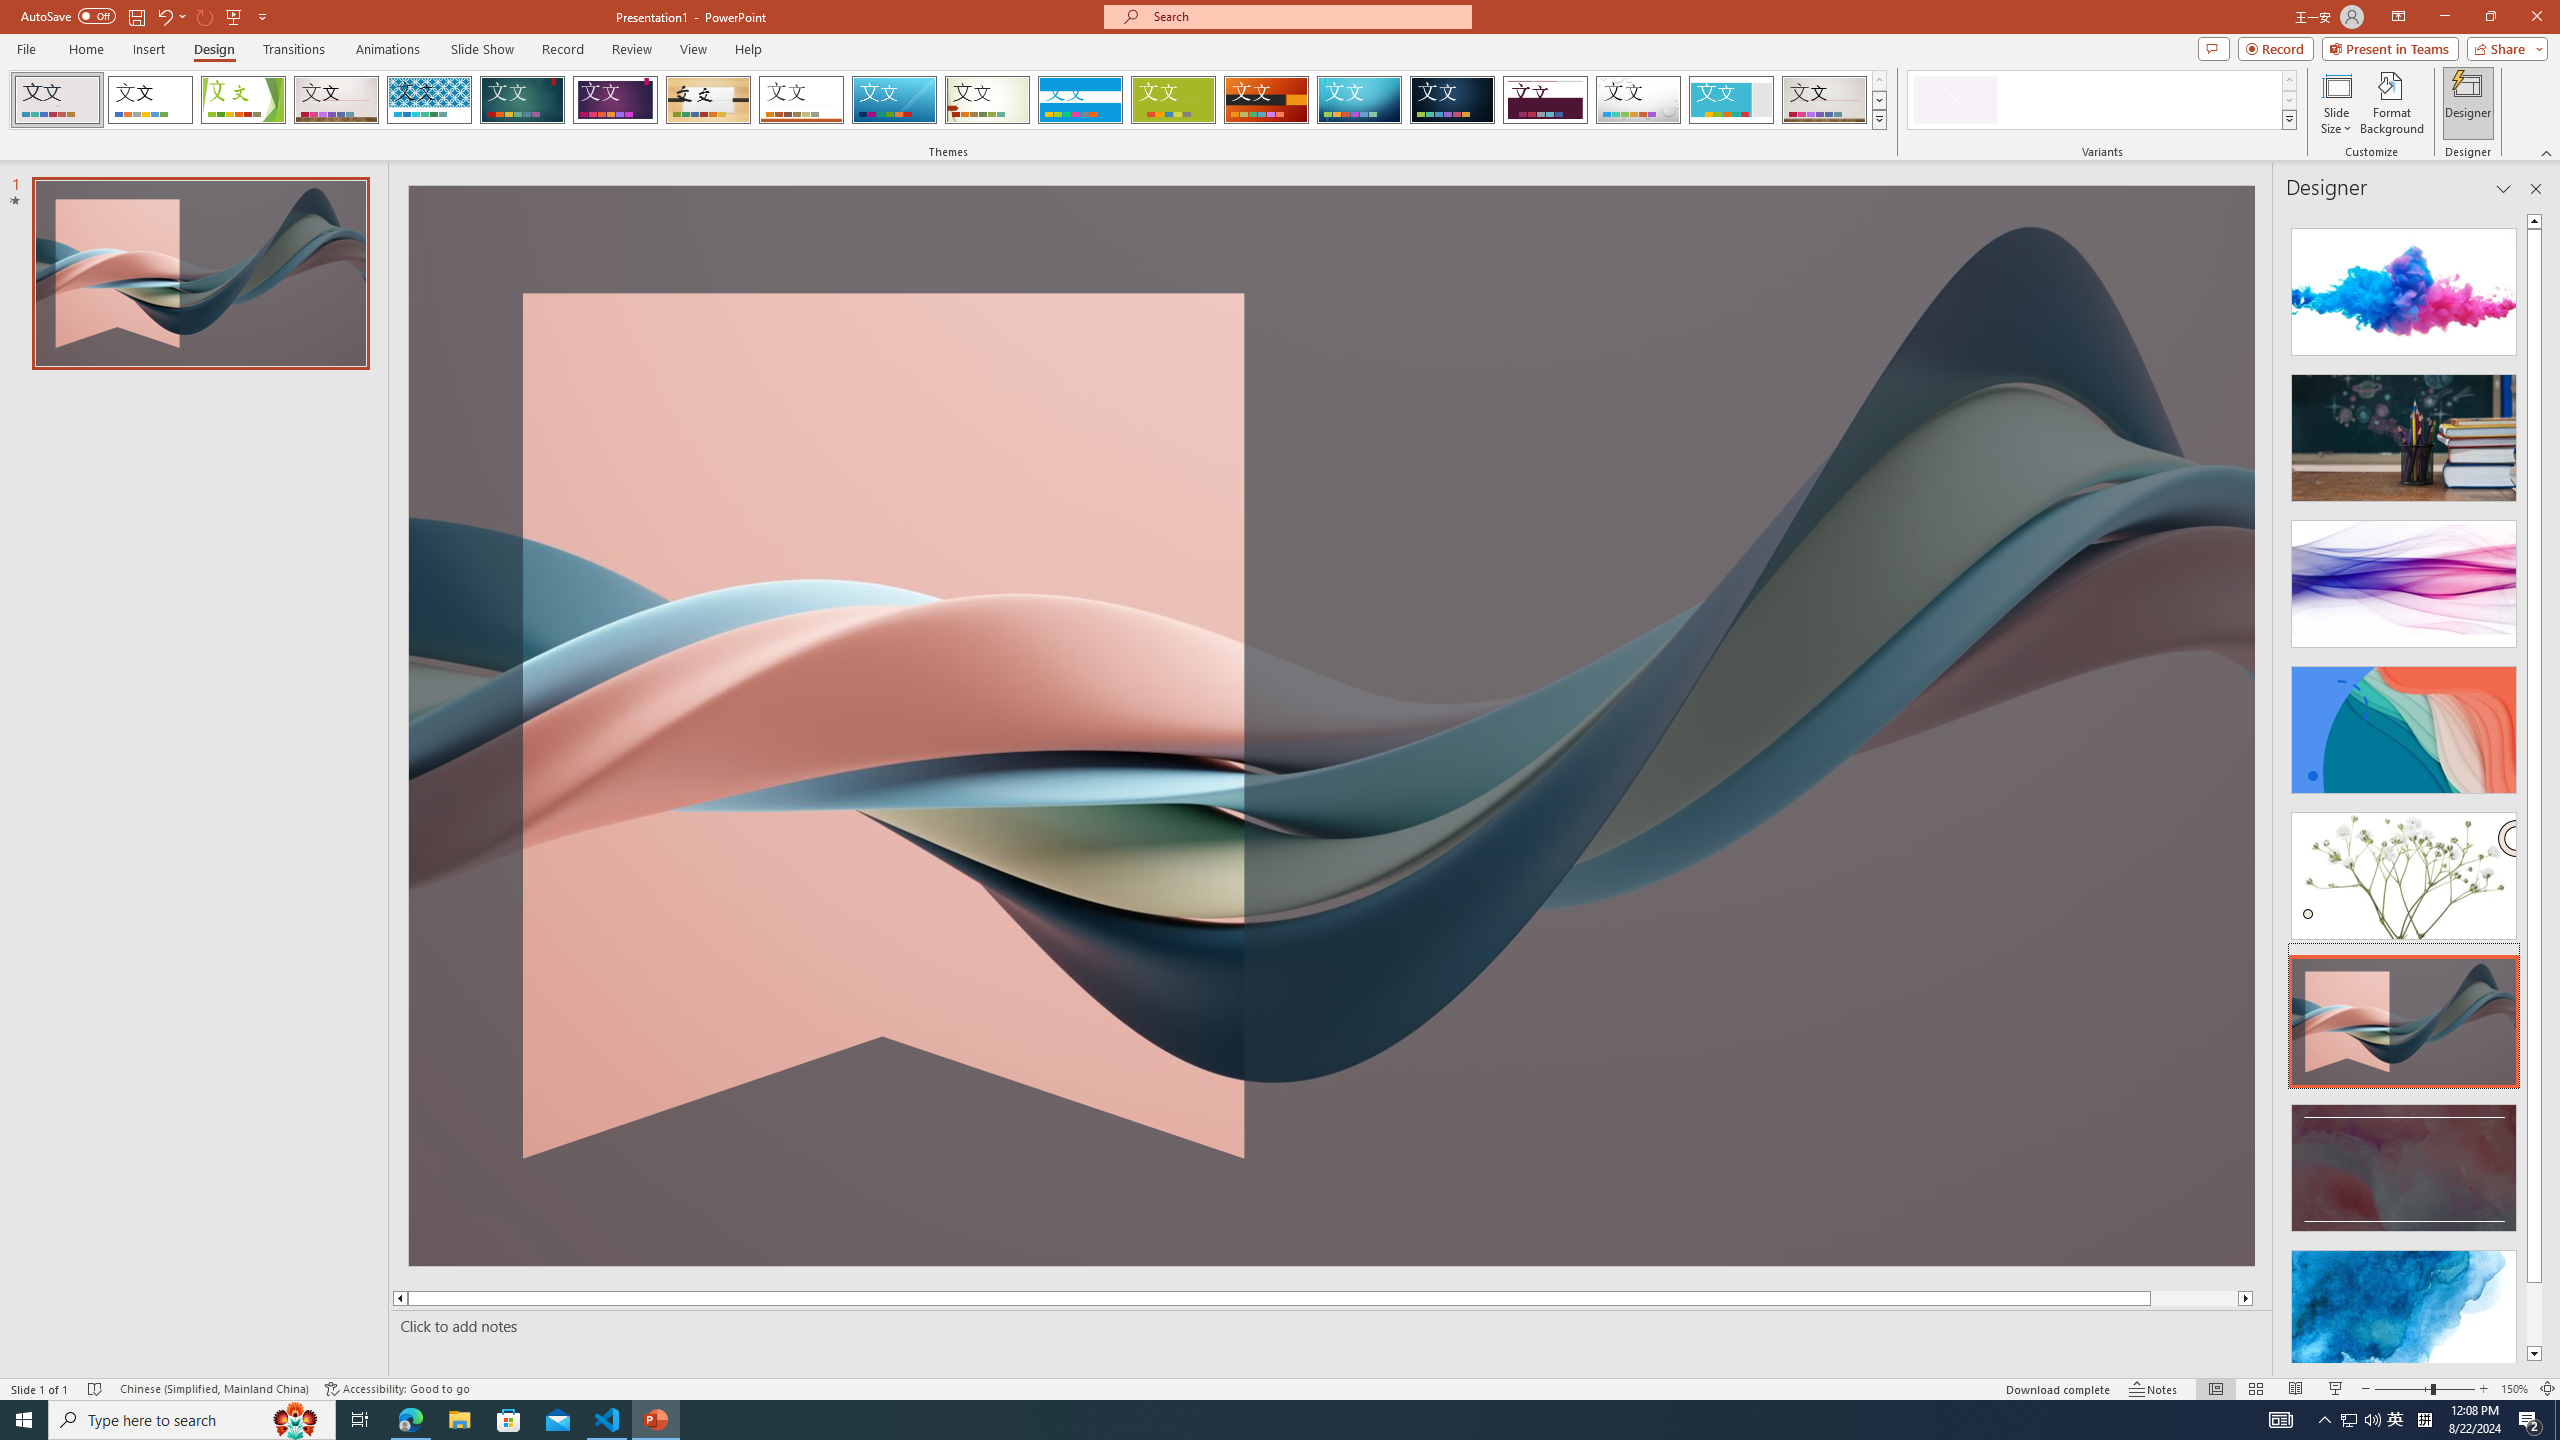  Describe the element at coordinates (1638, 100) in the screenshot. I see `Droplet` at that location.